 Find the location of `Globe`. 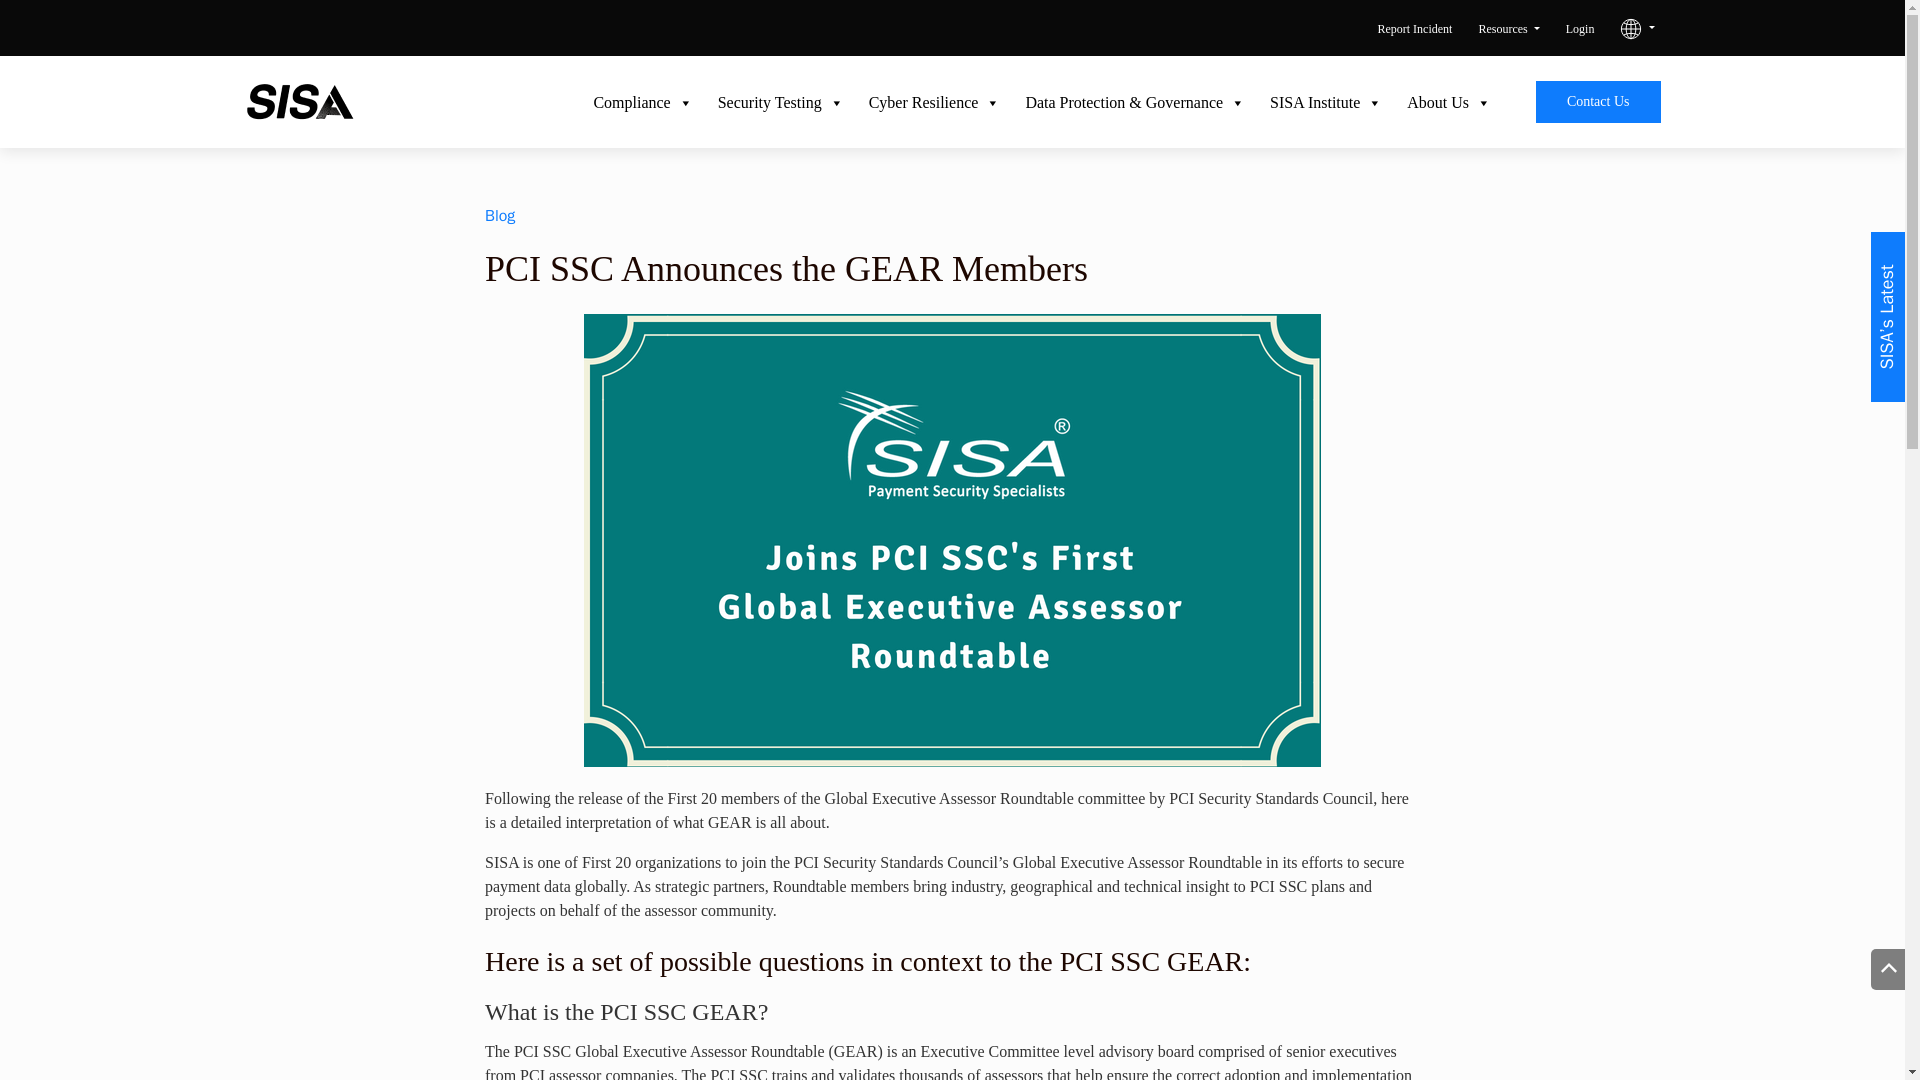

Globe is located at coordinates (1630, 28).